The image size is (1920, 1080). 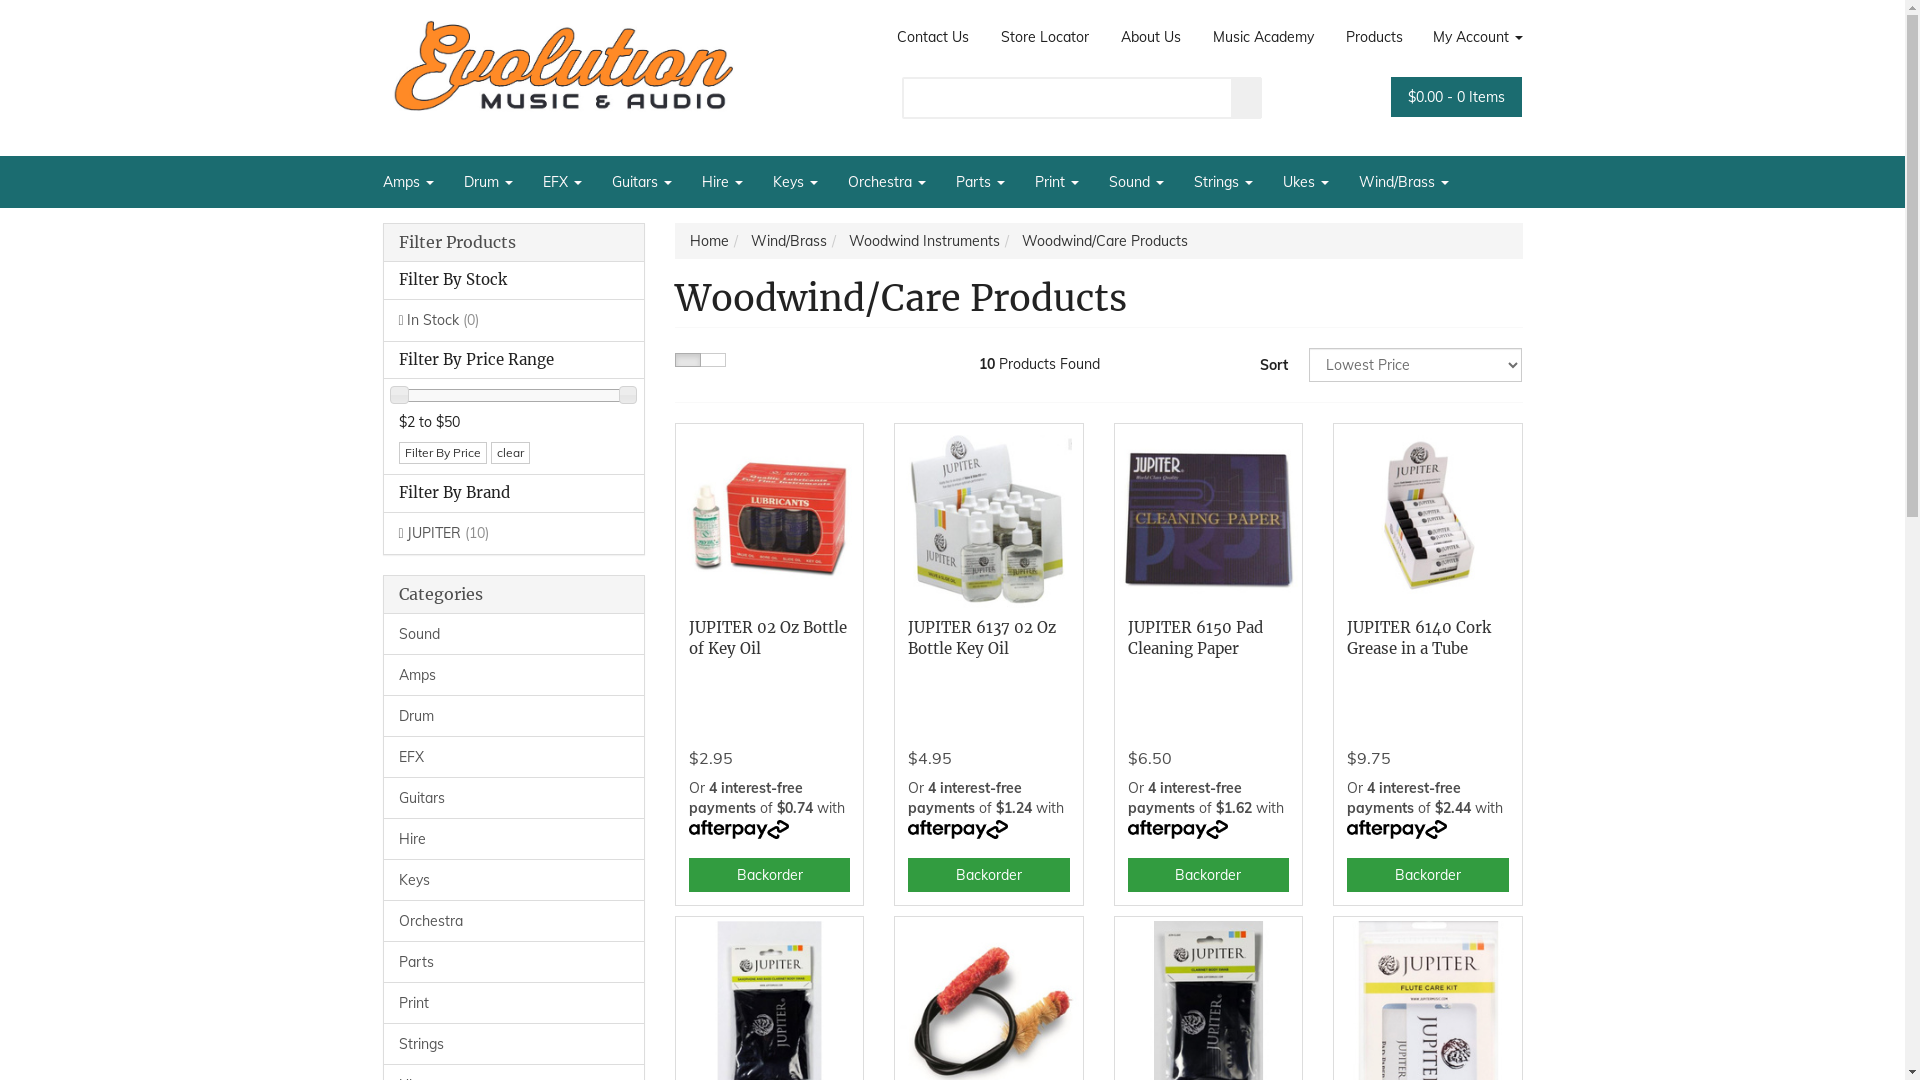 What do you see at coordinates (1456, 97) in the screenshot?
I see `$0.00 - 0 Items` at bounding box center [1456, 97].